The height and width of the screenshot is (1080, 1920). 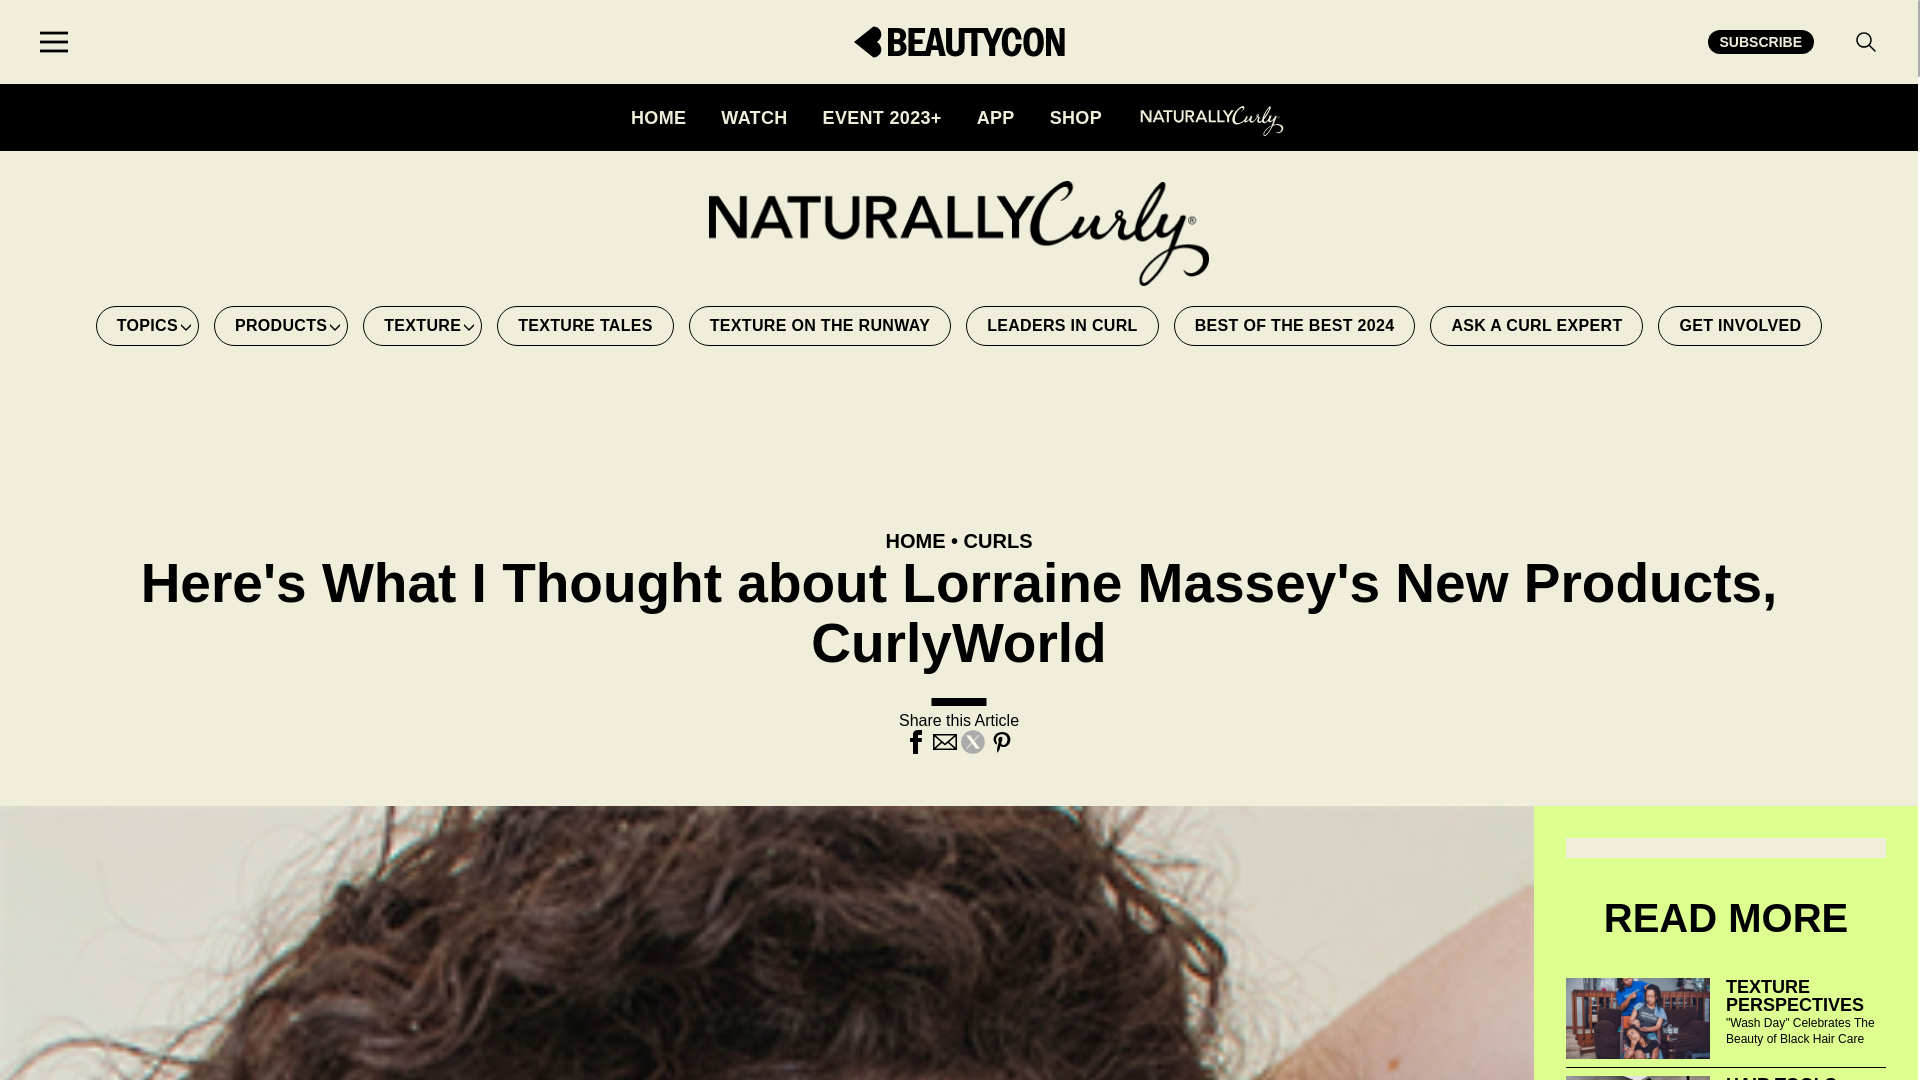 What do you see at coordinates (996, 117) in the screenshot?
I see `APP` at bounding box center [996, 117].